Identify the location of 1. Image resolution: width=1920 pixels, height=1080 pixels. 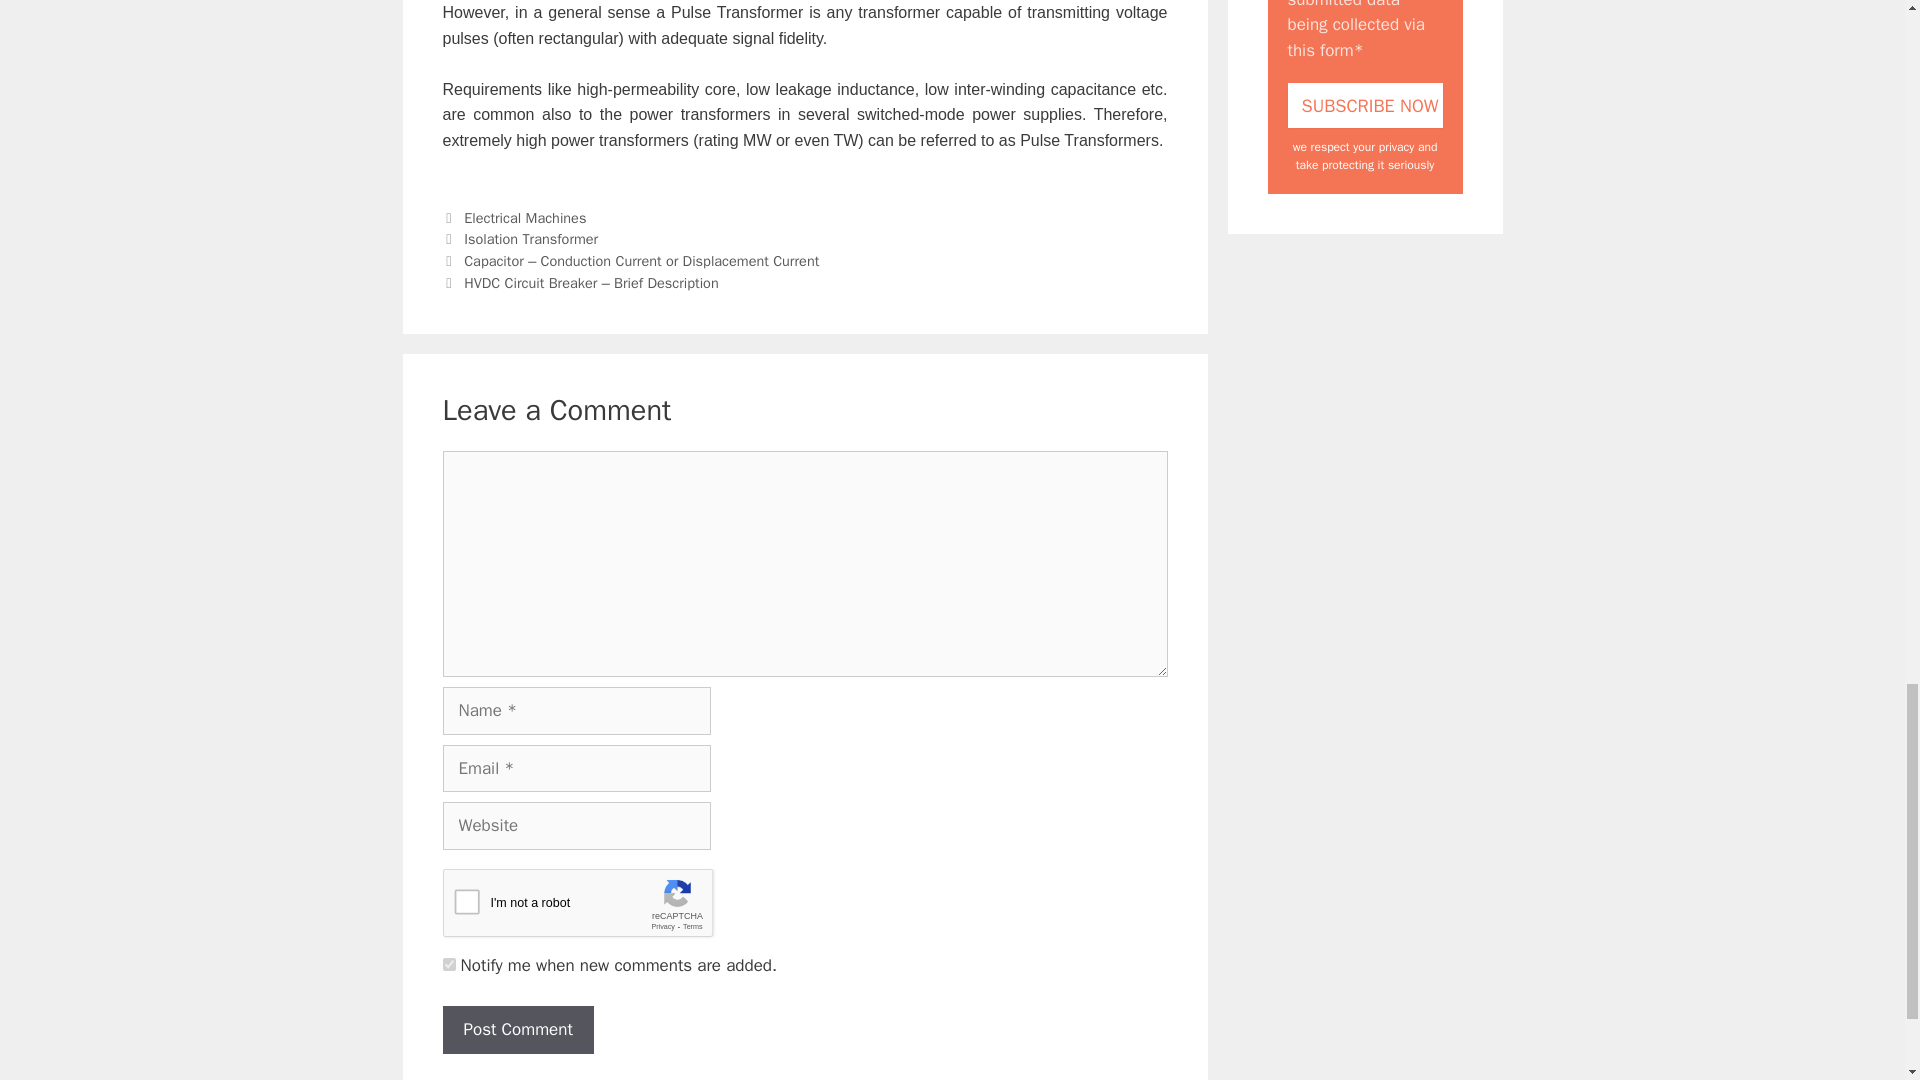
(448, 964).